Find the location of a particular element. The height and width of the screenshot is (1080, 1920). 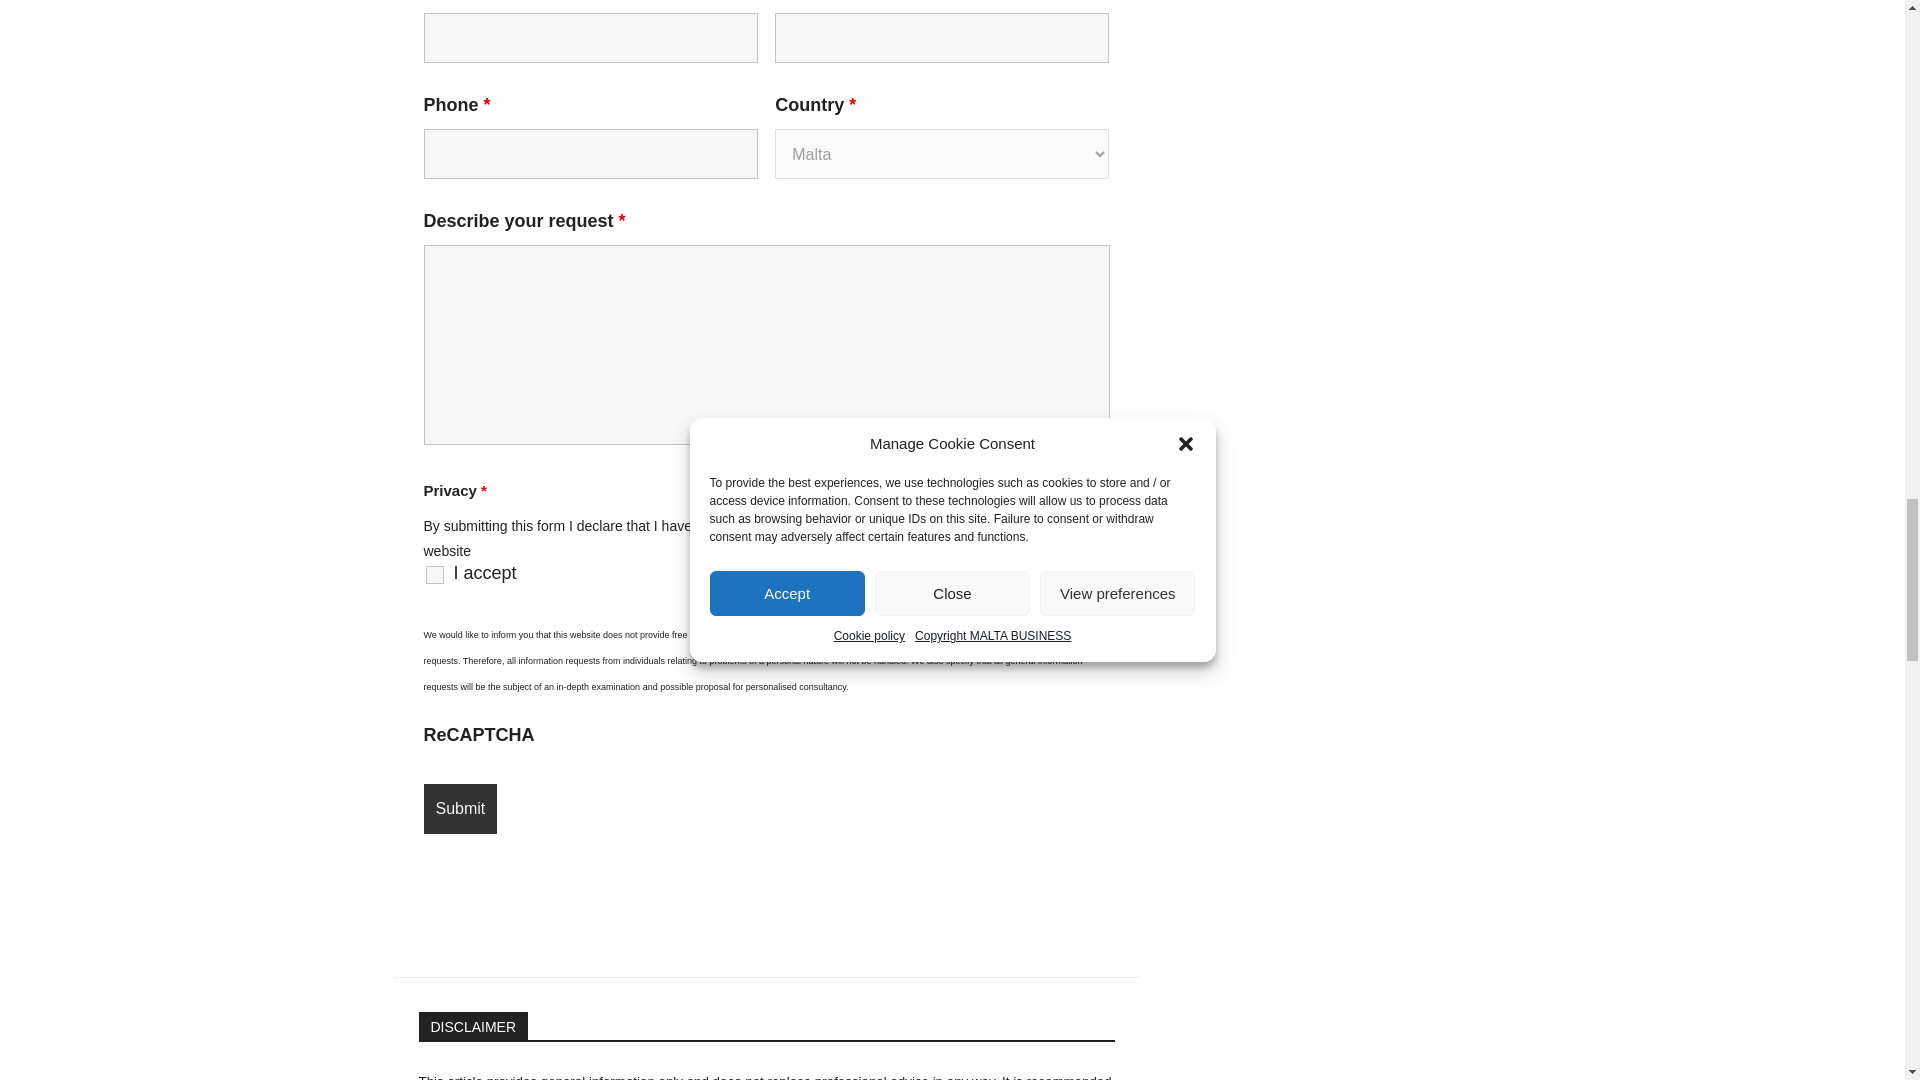

Submit is located at coordinates (460, 808).